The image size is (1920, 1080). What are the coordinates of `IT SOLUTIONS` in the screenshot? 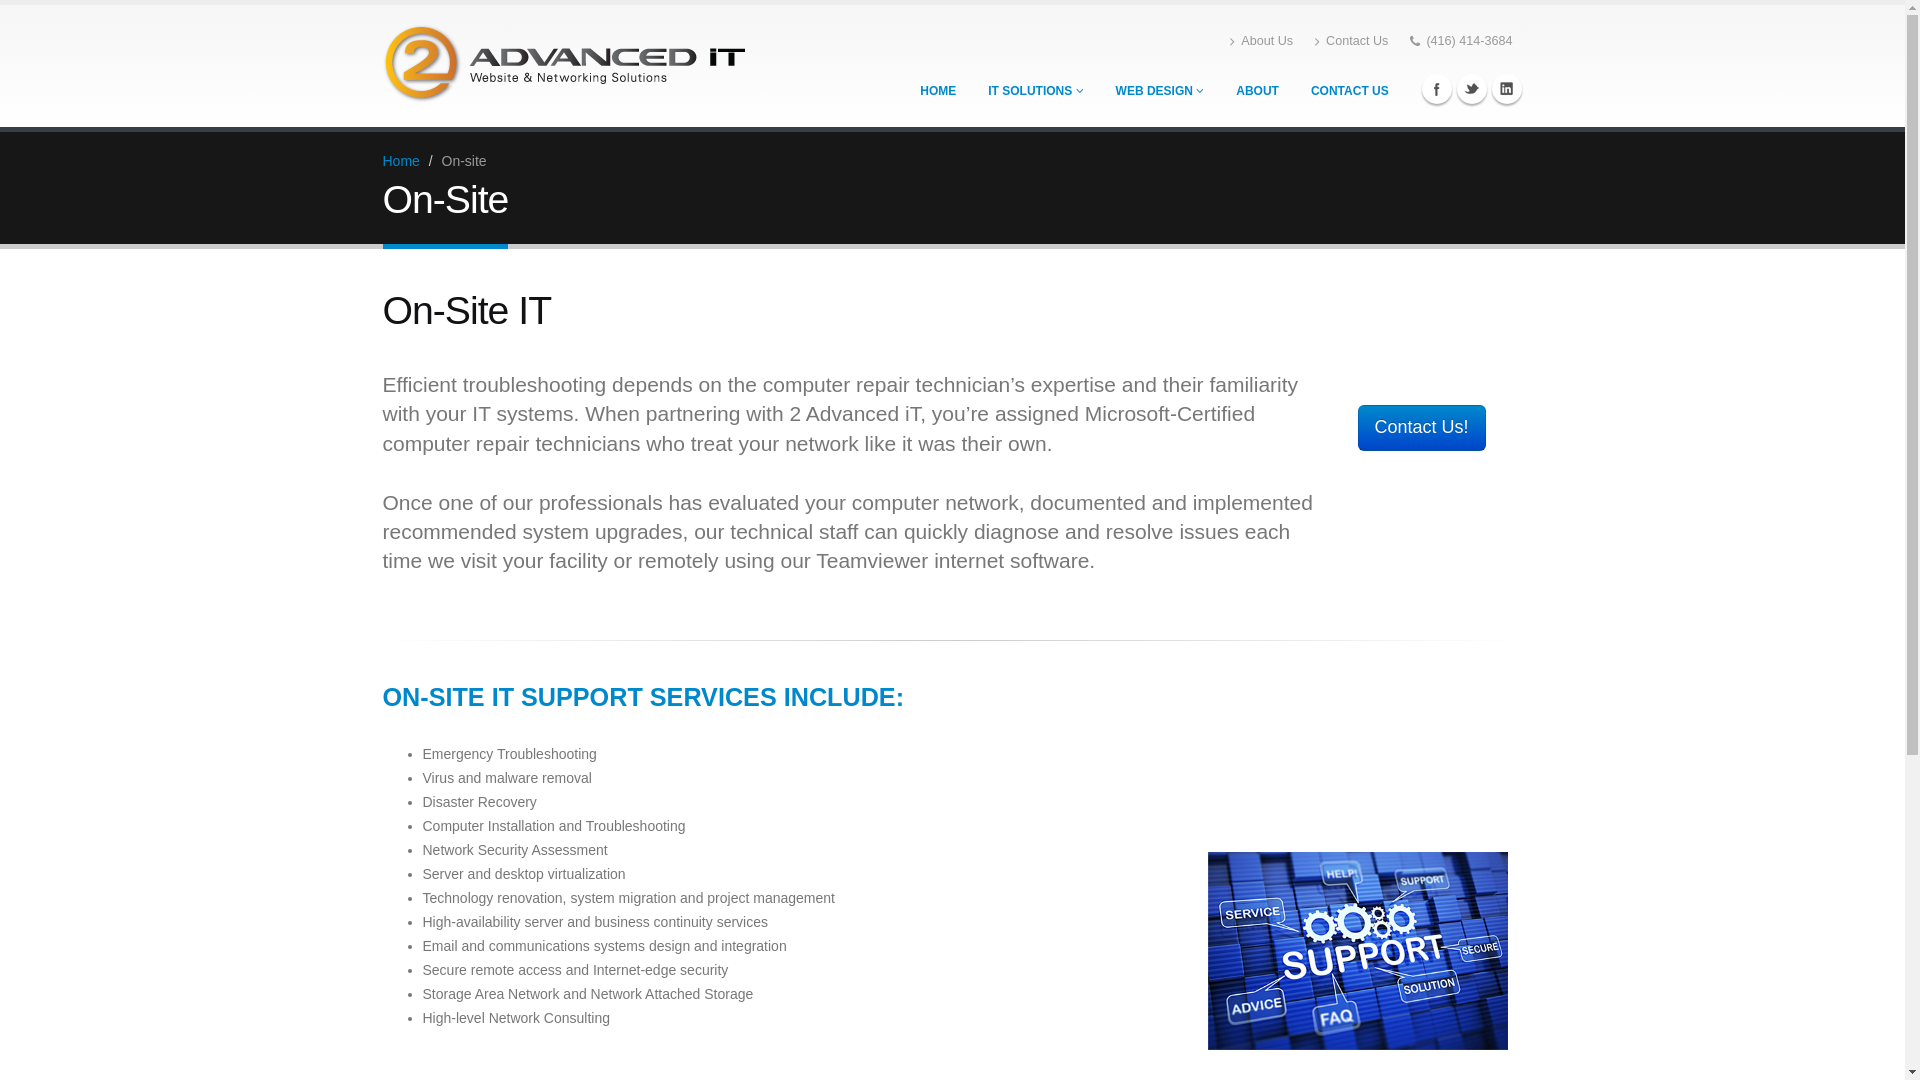 It's located at (1035, 91).